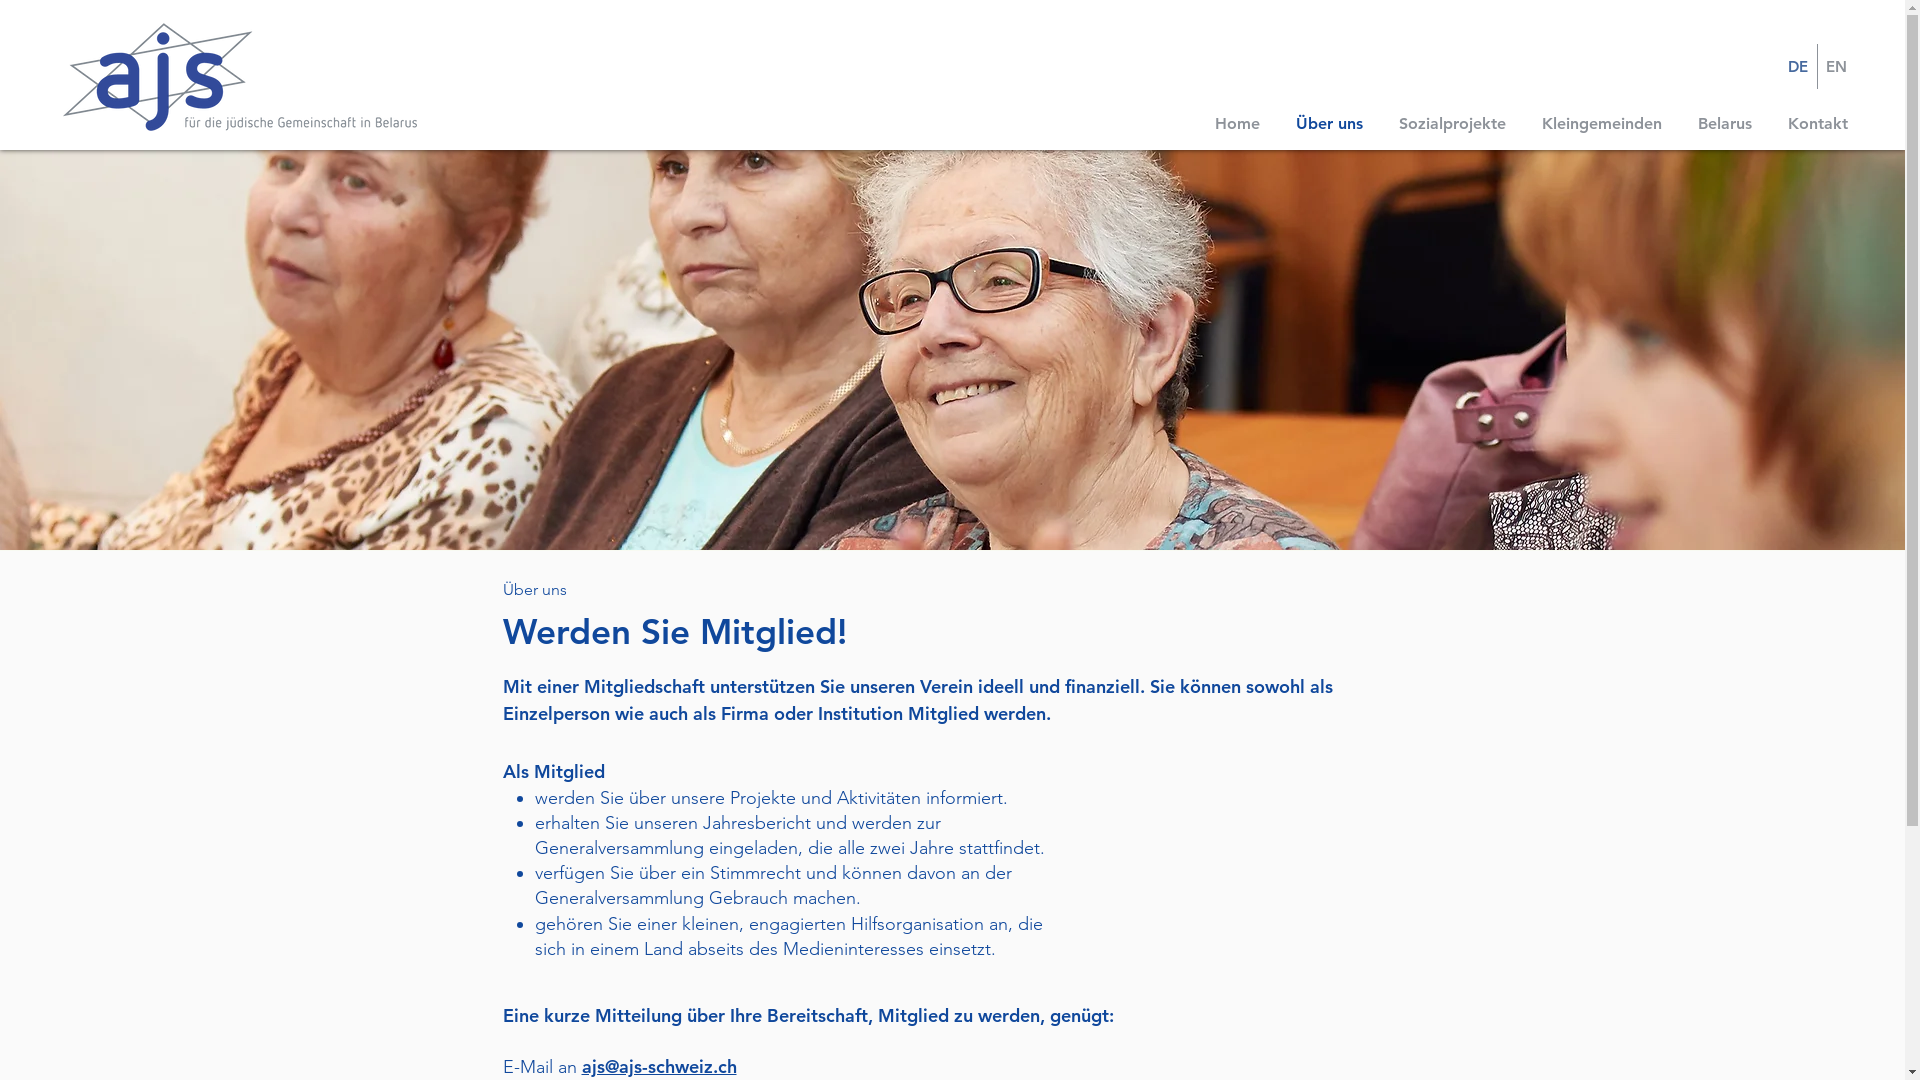  Describe the element at coordinates (1818, 124) in the screenshot. I see `Kontakt` at that location.